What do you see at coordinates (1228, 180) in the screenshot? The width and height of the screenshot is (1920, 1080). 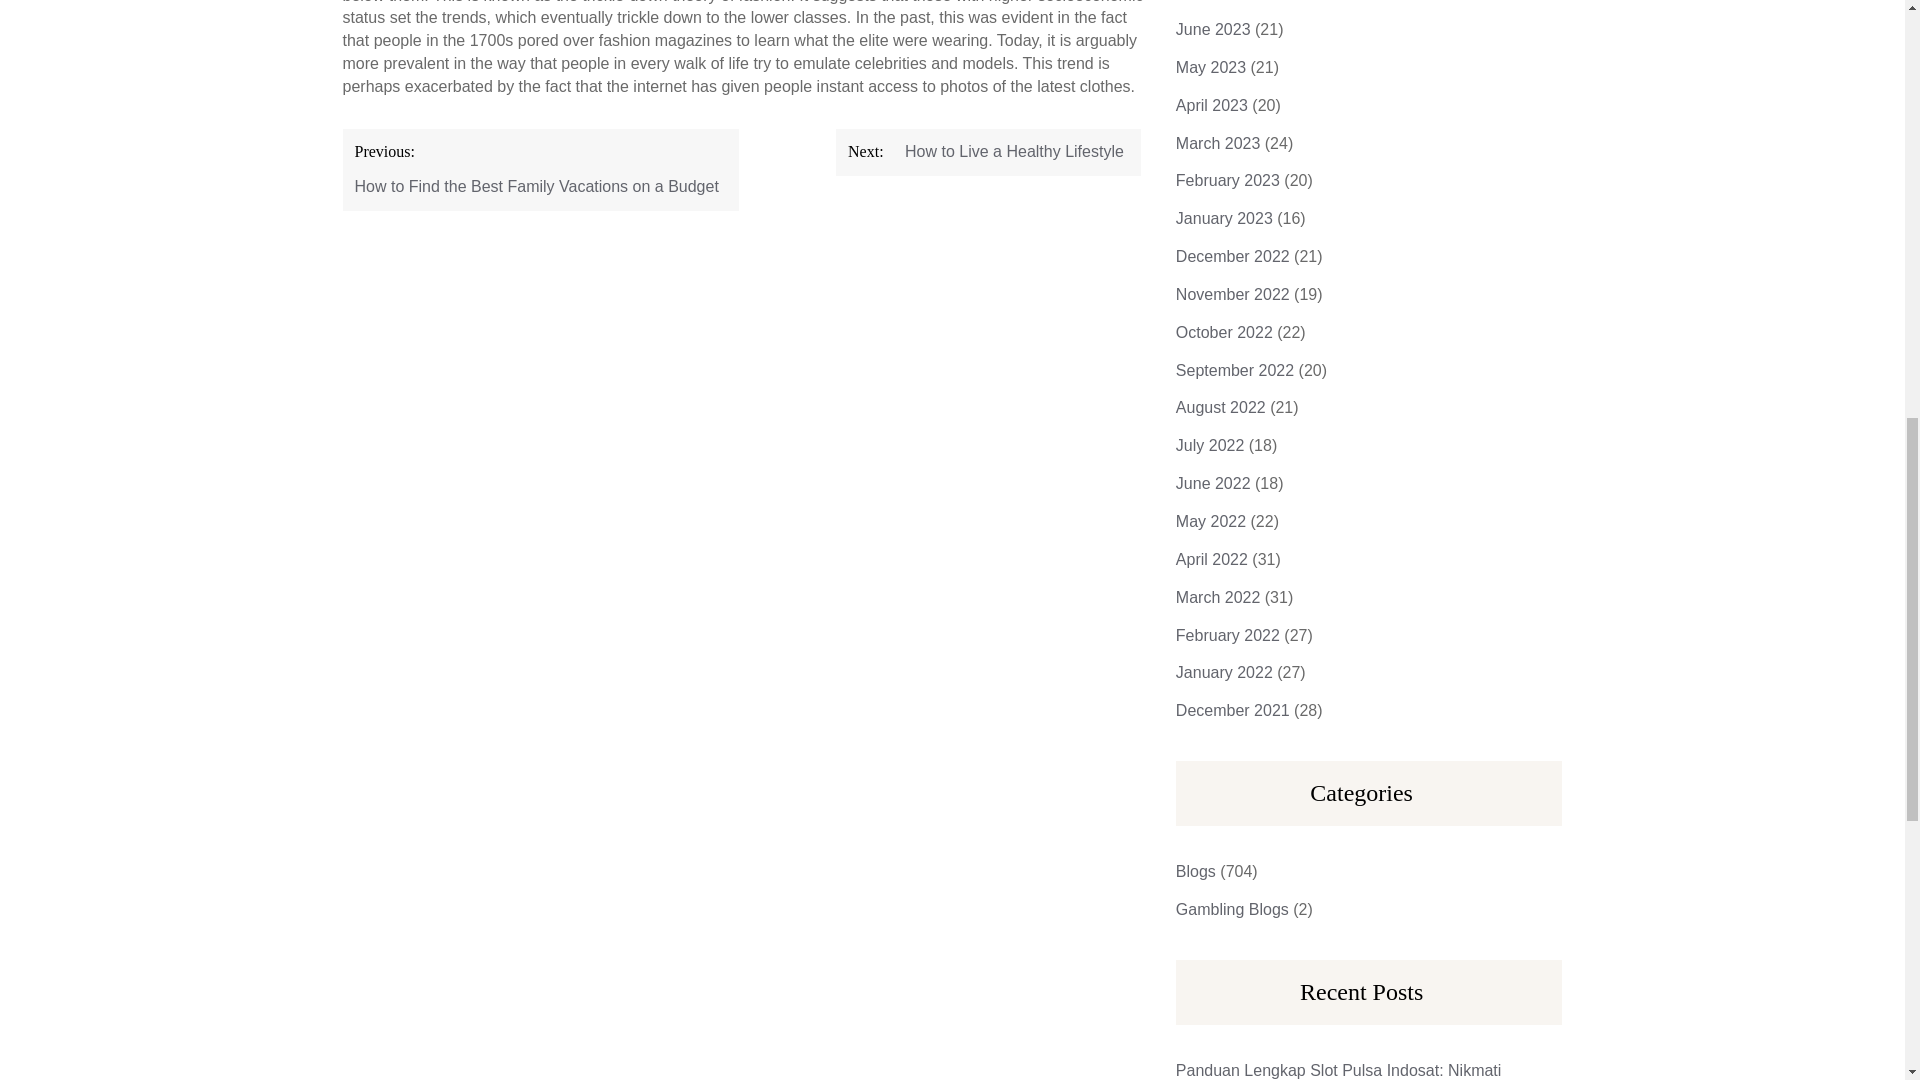 I see `February 2023` at bounding box center [1228, 180].